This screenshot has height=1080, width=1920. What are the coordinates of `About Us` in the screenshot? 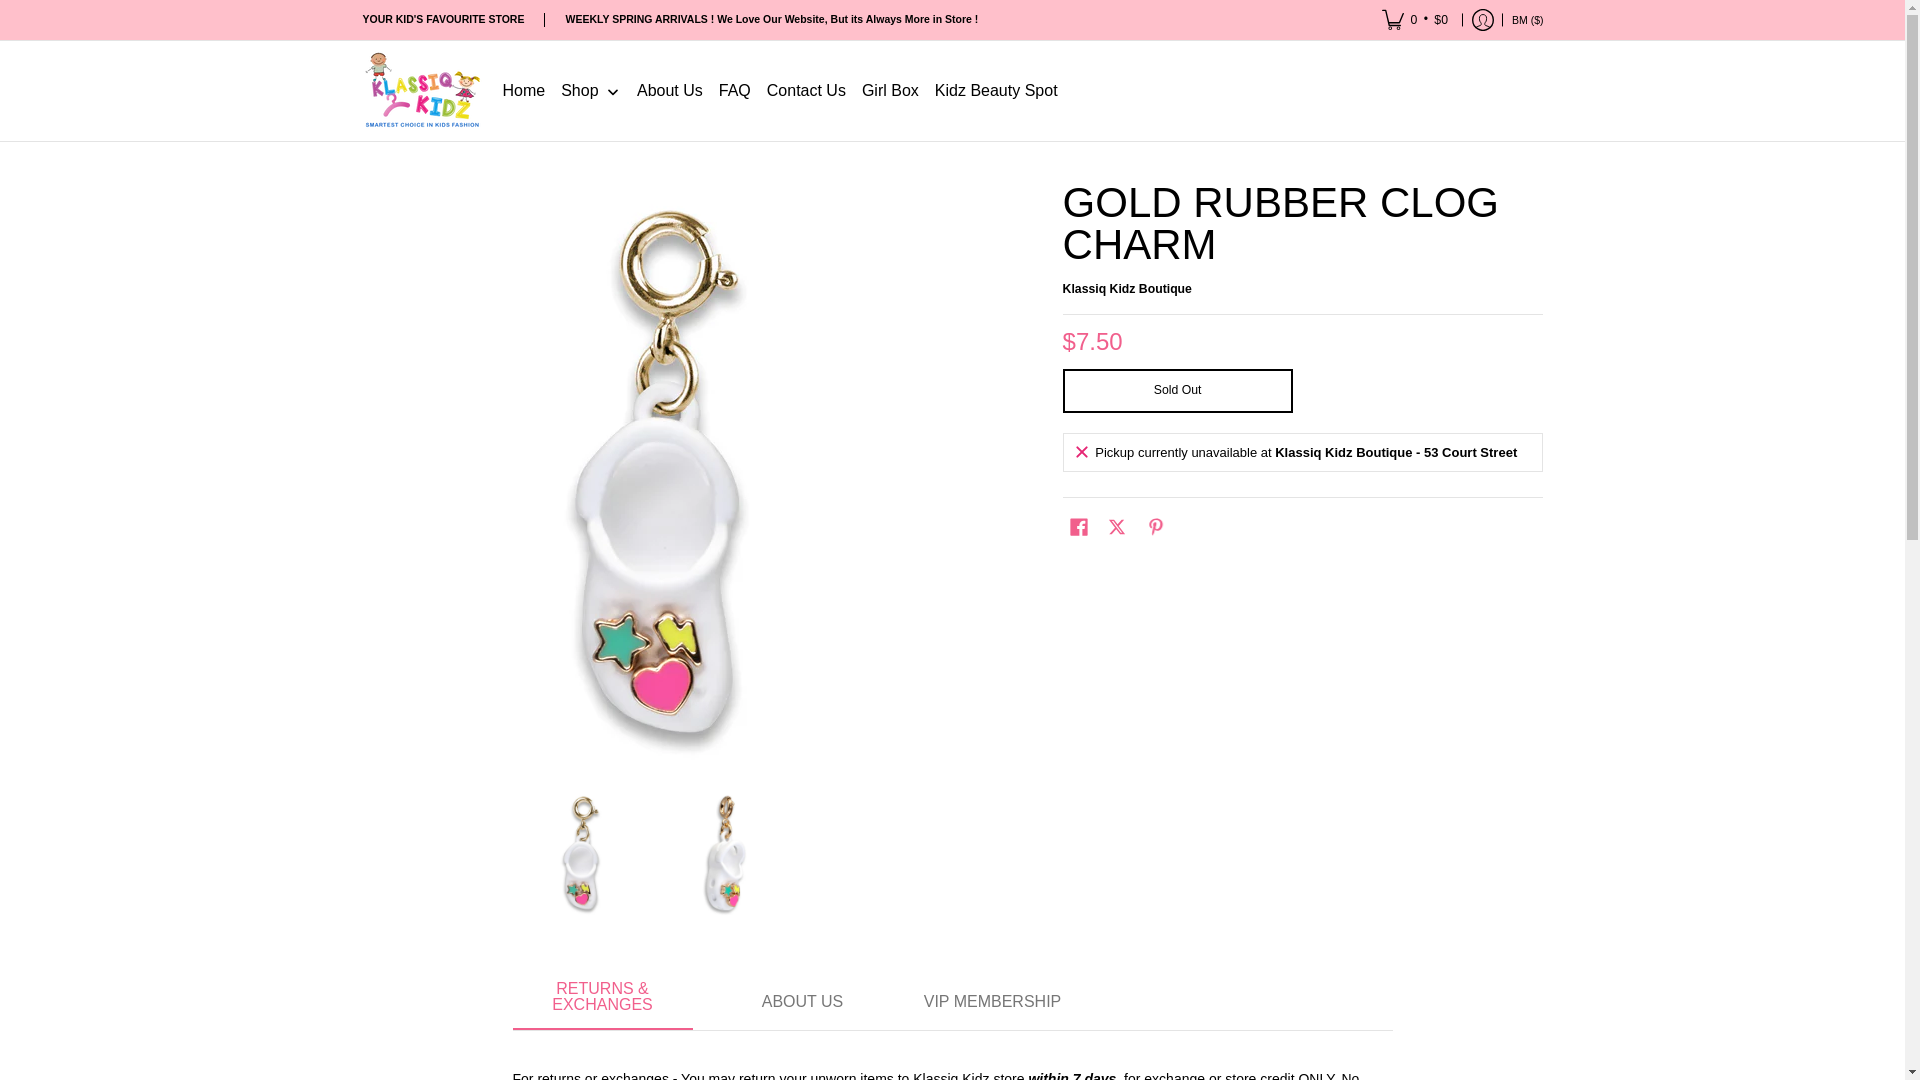 It's located at (802, 1003).